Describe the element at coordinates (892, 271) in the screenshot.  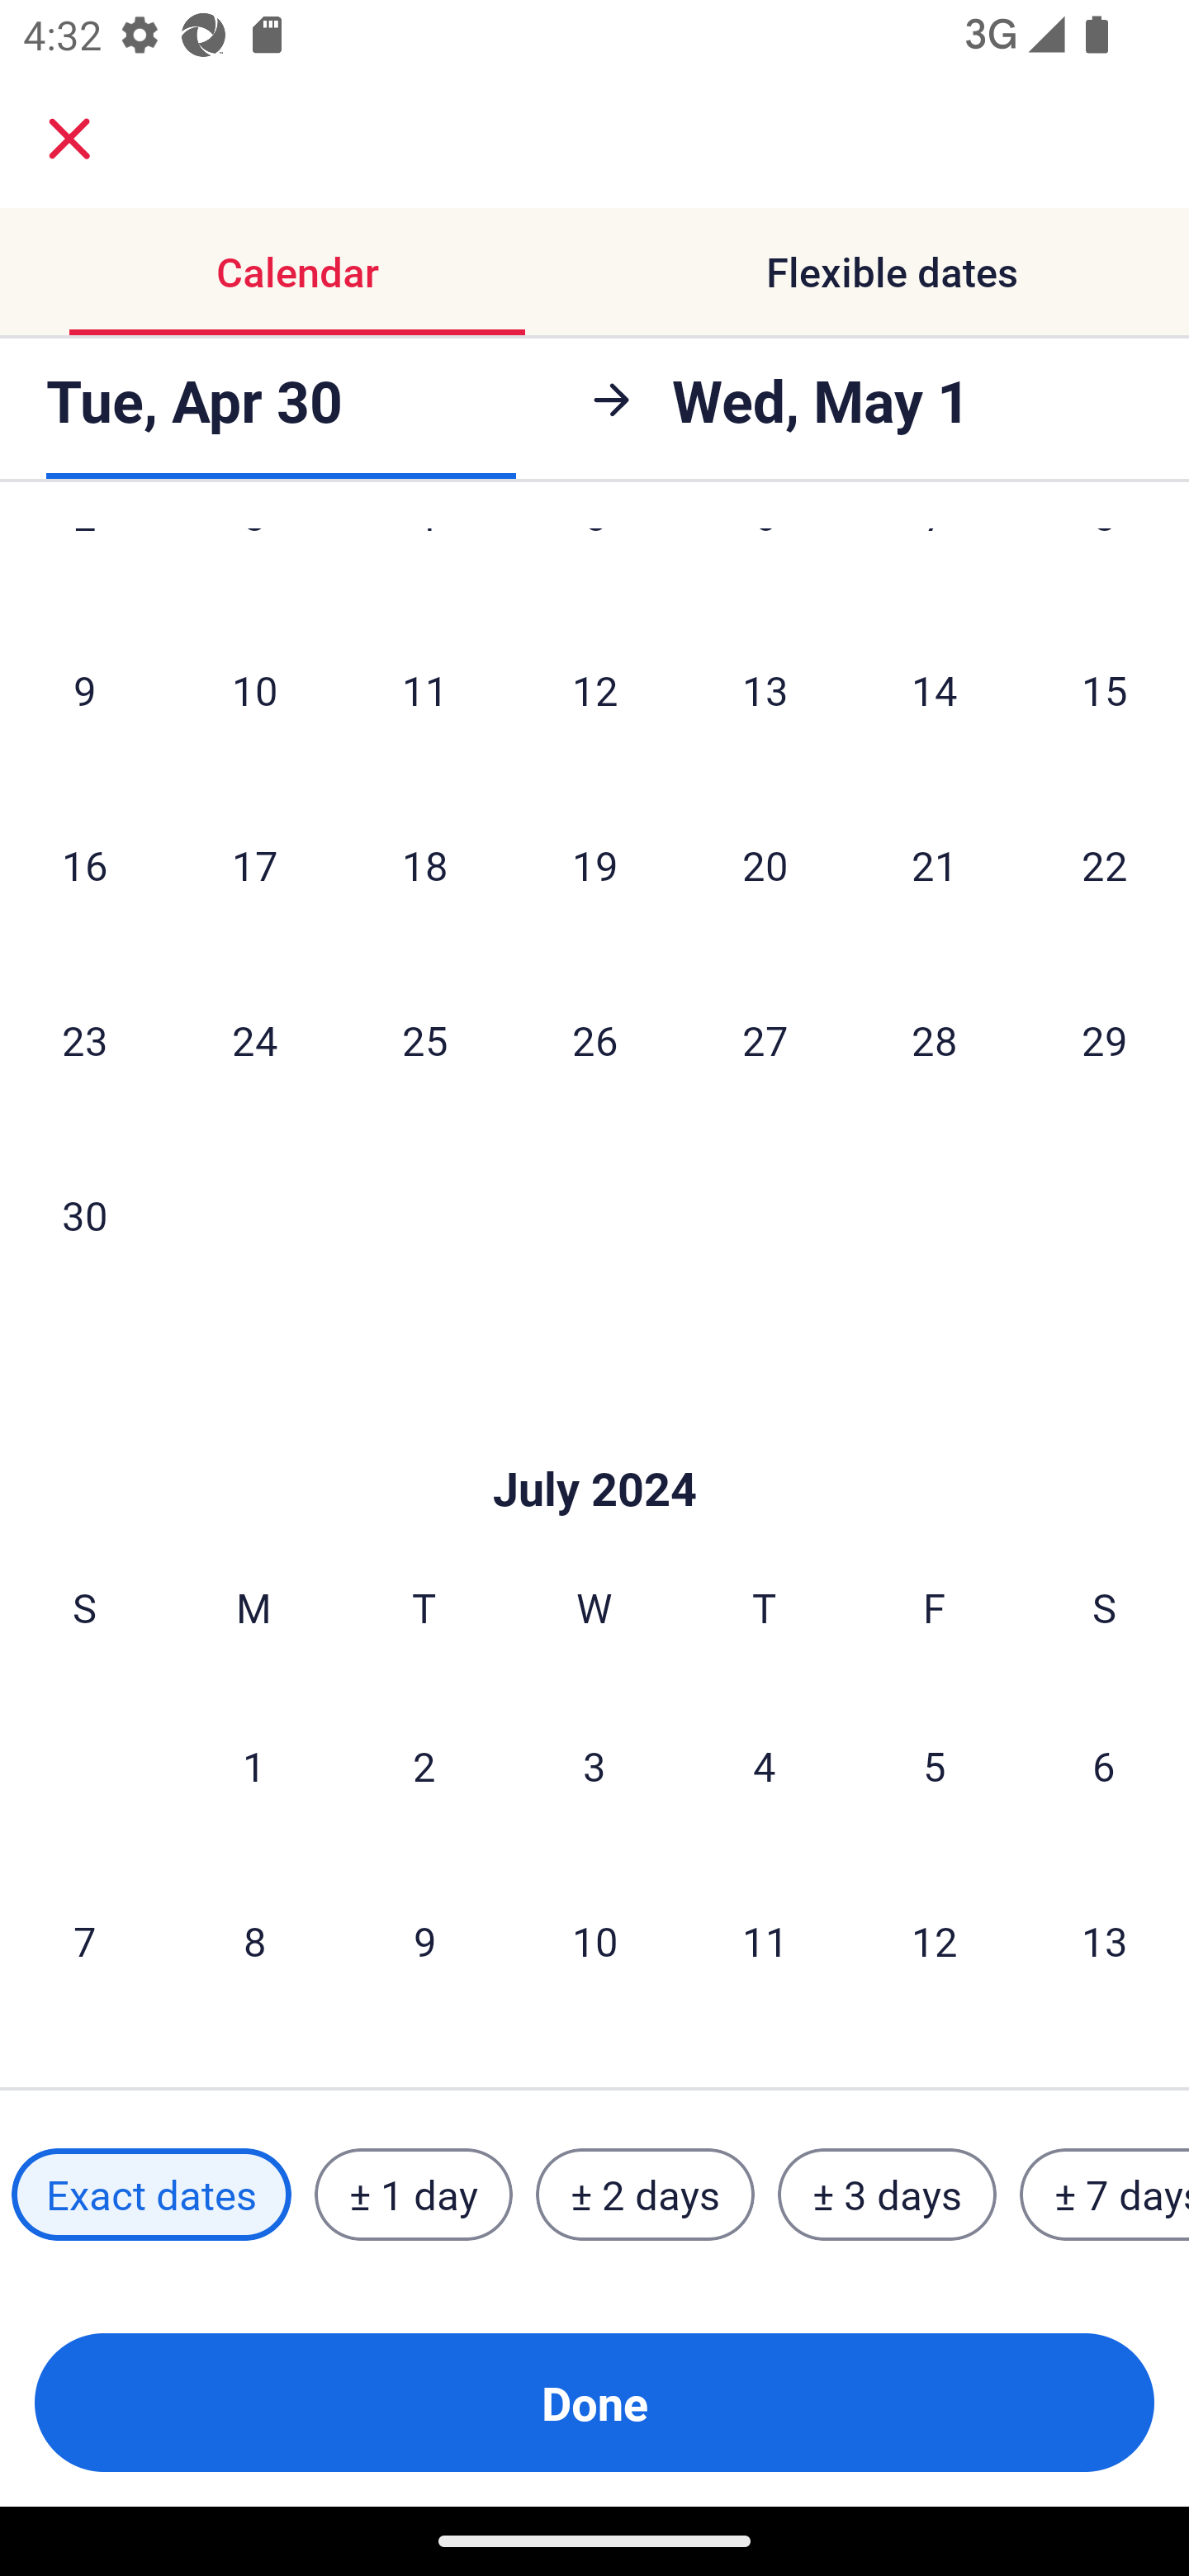
I see `Flexible dates` at that location.